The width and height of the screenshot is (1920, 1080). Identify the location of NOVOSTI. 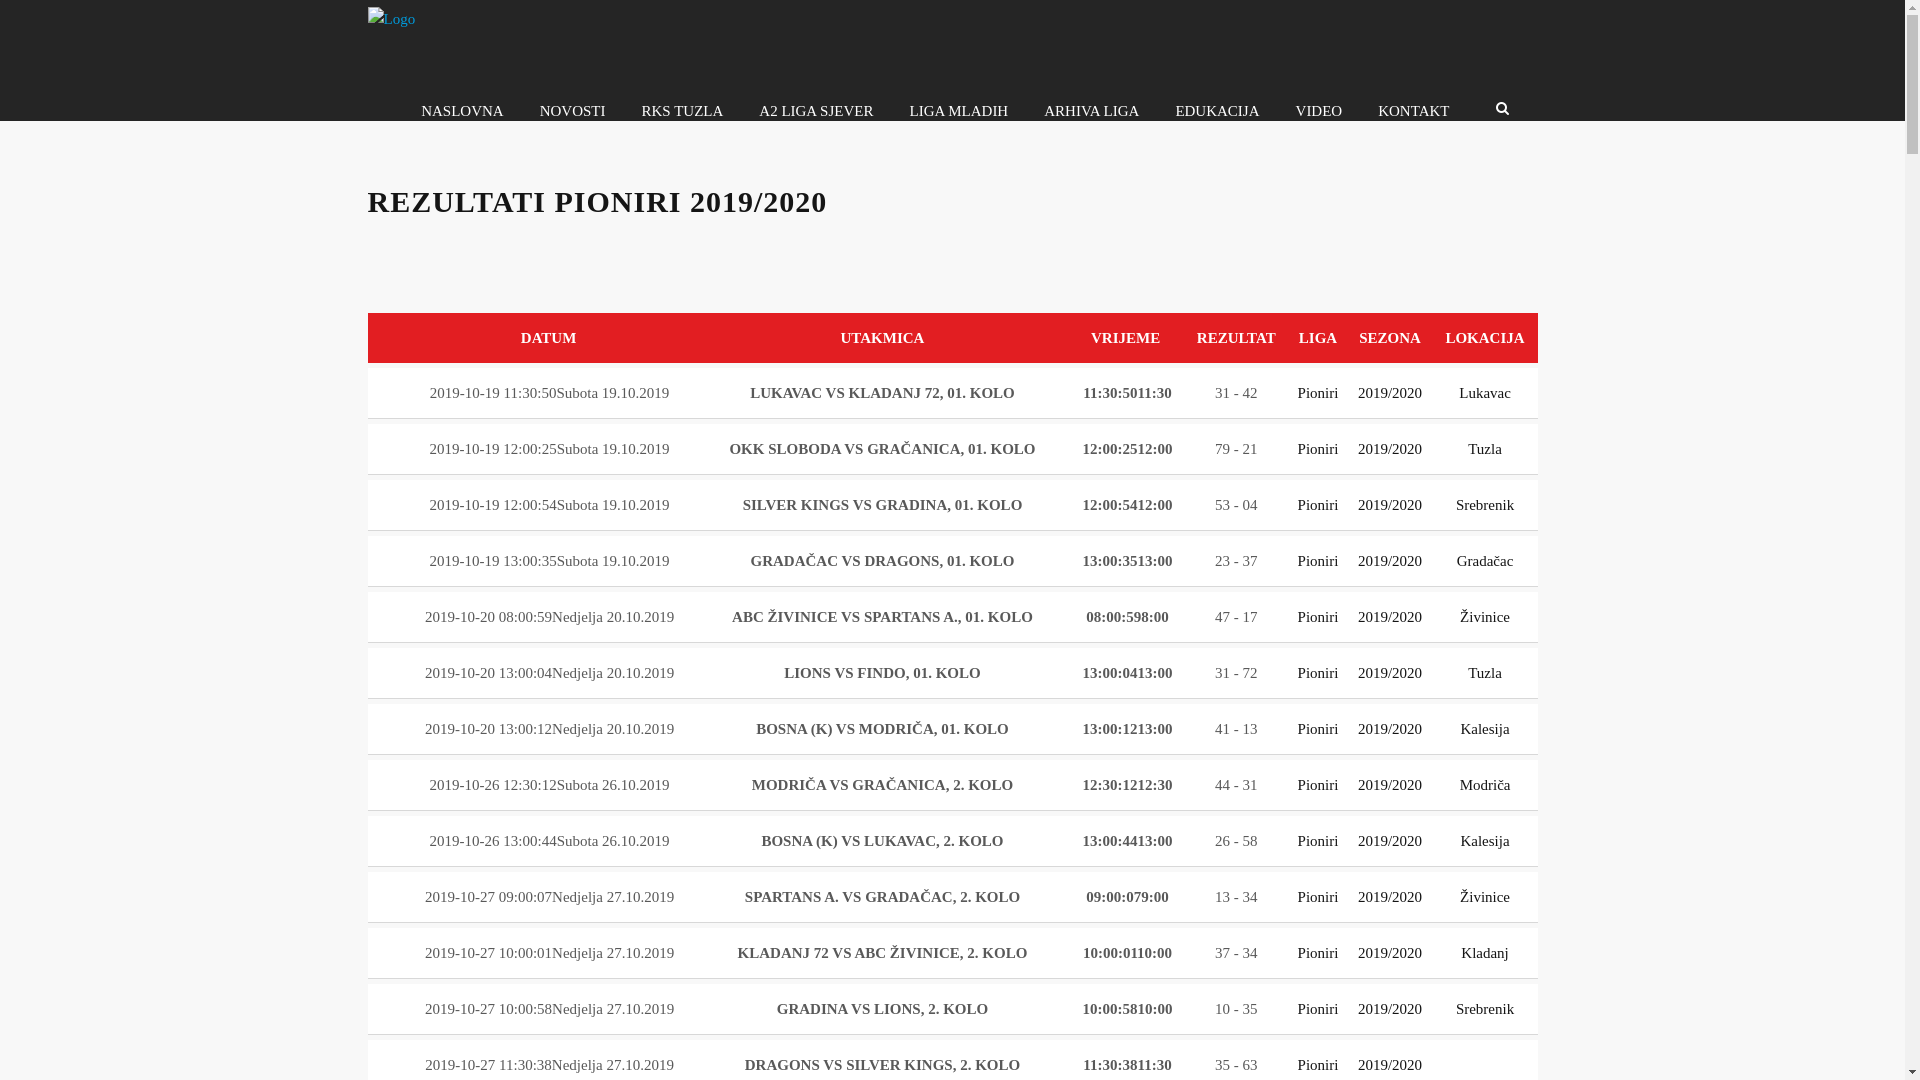
(573, 111).